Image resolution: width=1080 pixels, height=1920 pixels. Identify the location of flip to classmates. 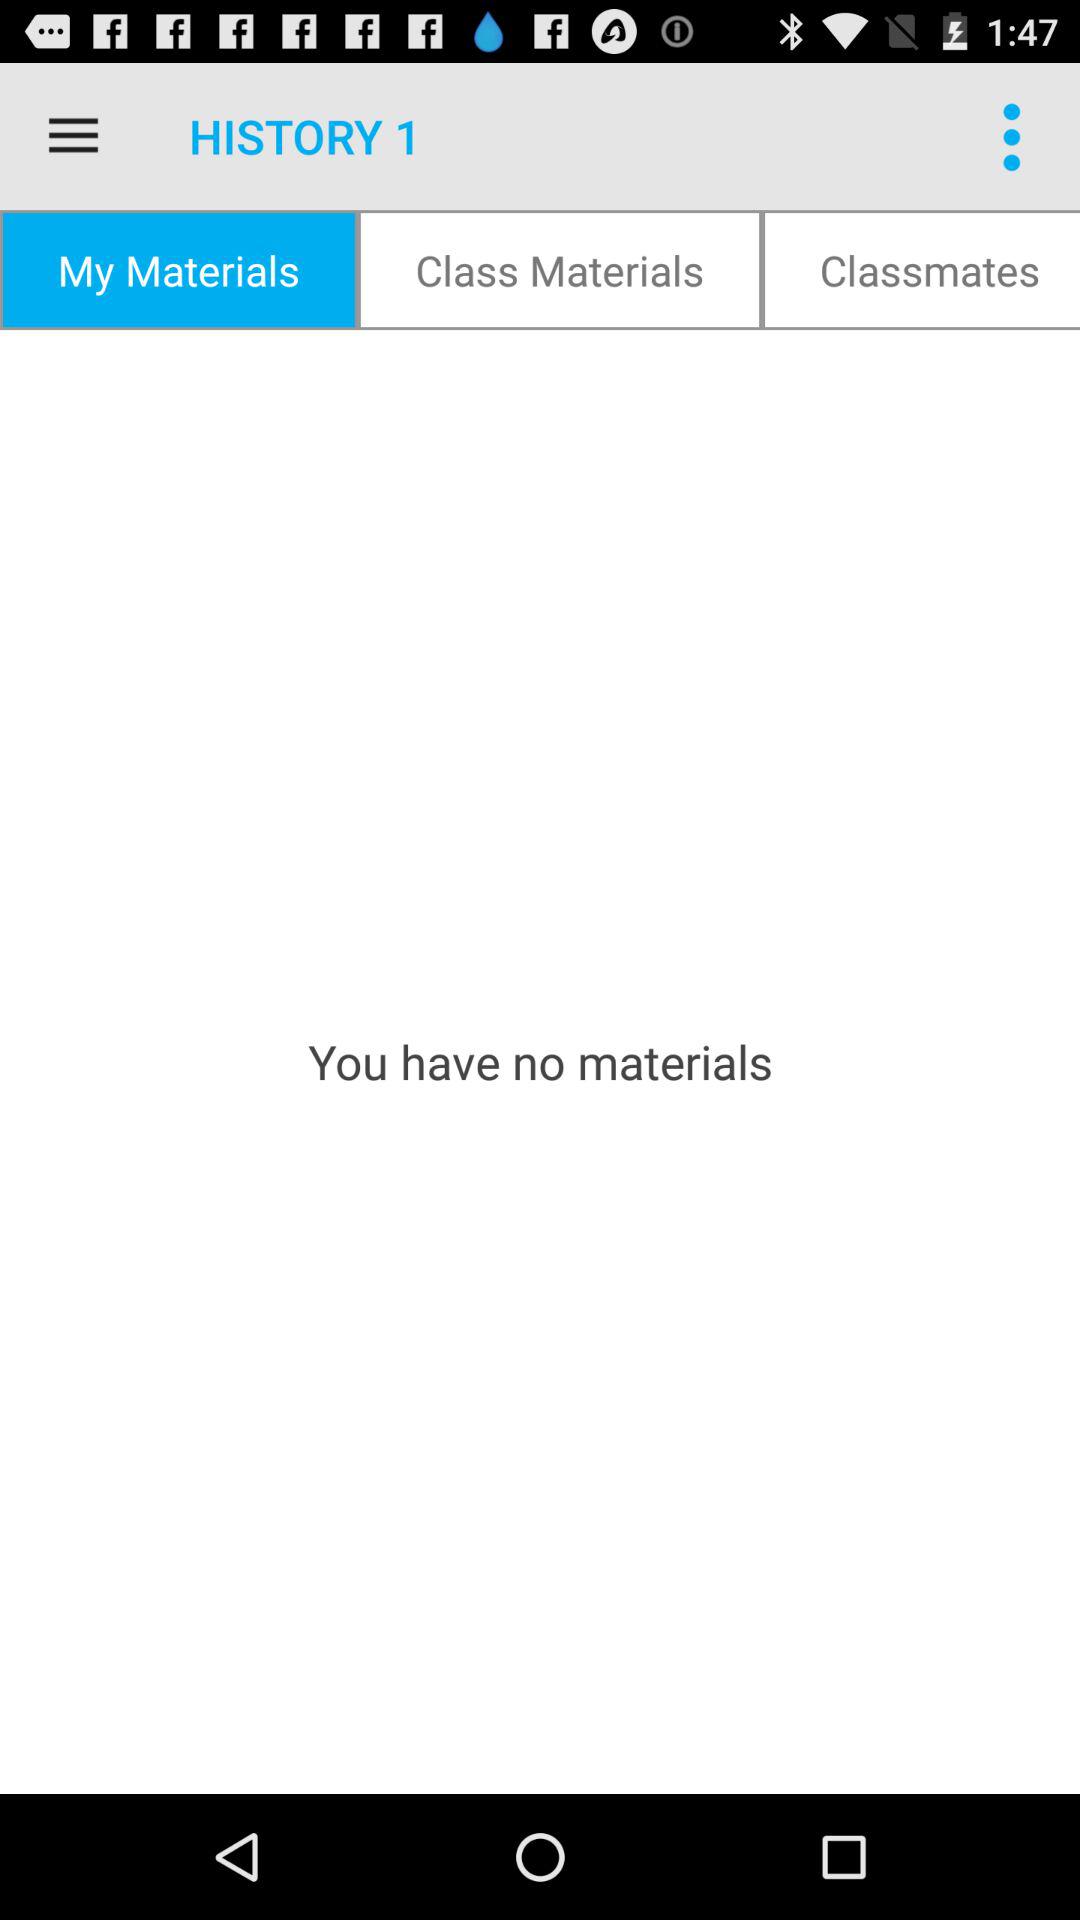
(921, 270).